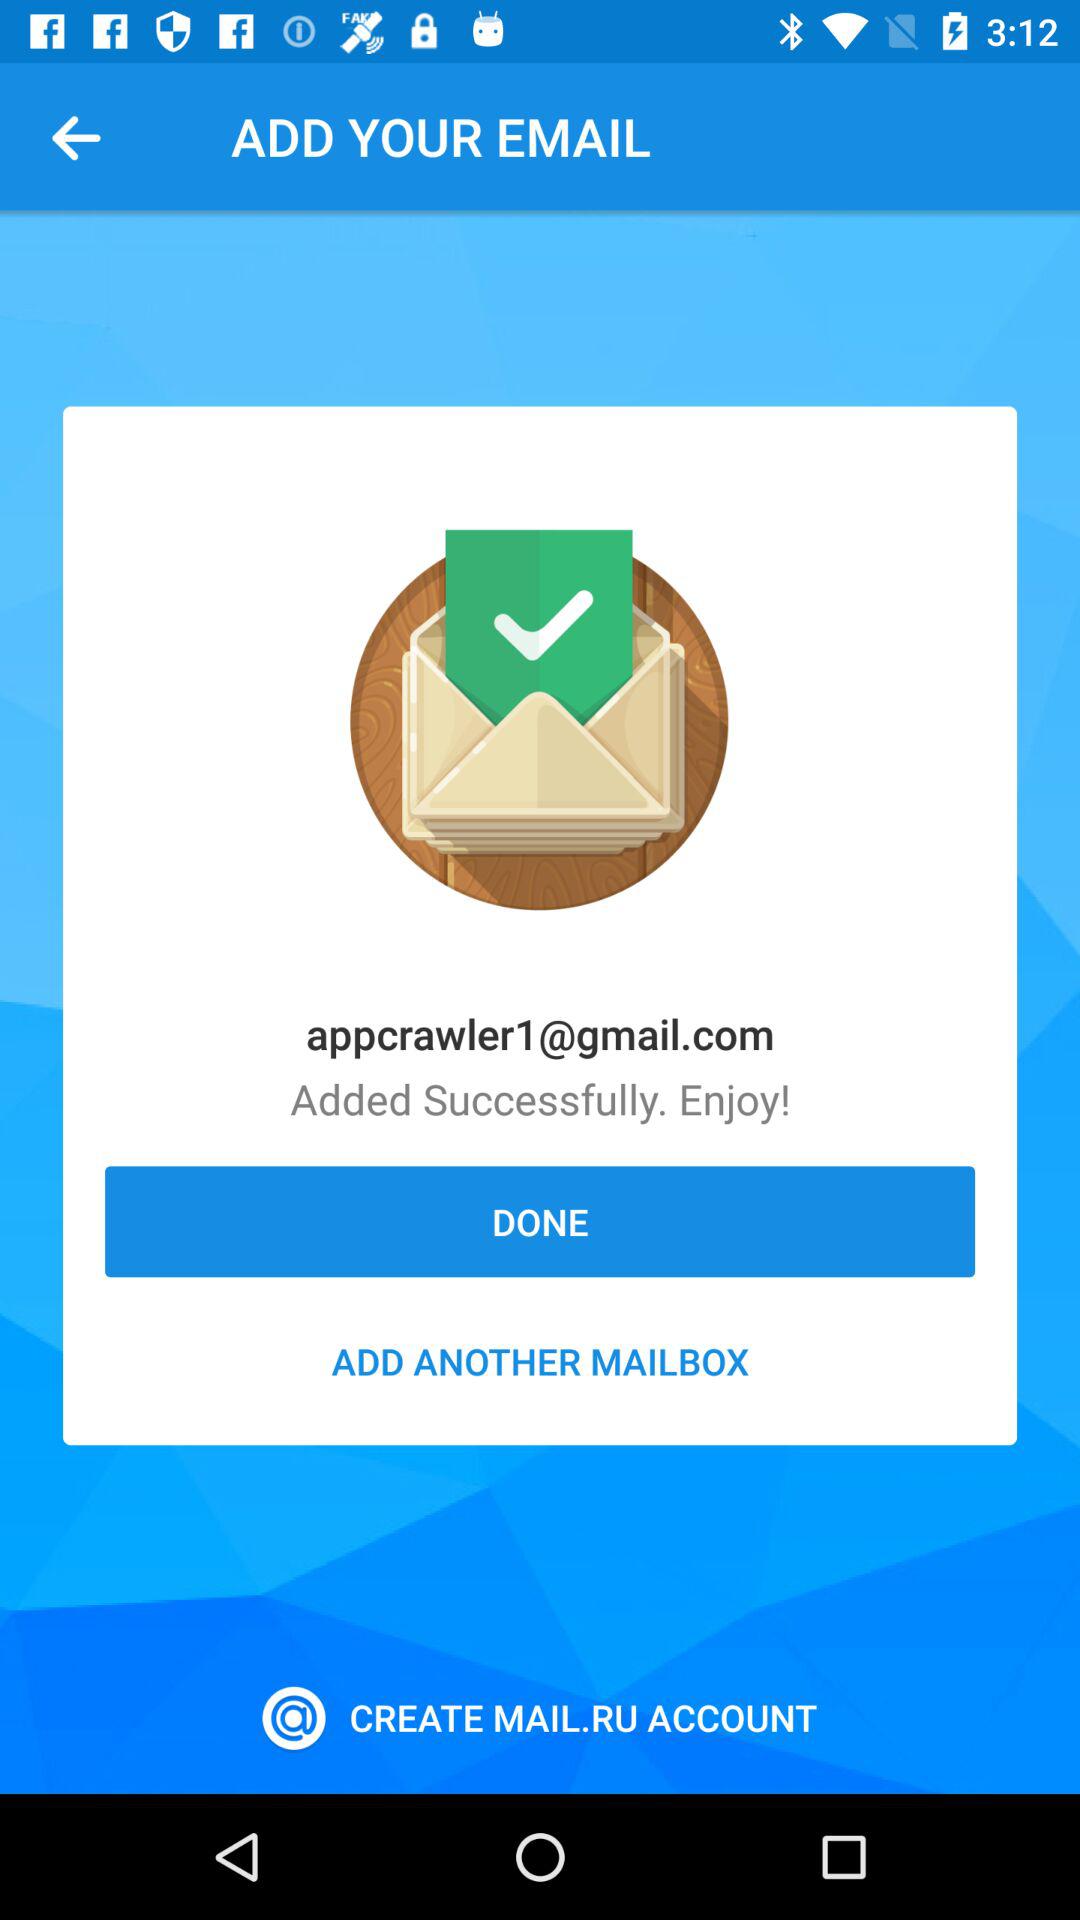 The width and height of the screenshot is (1080, 1920). What do you see at coordinates (84, 136) in the screenshot?
I see `open the item next to add your email item` at bounding box center [84, 136].